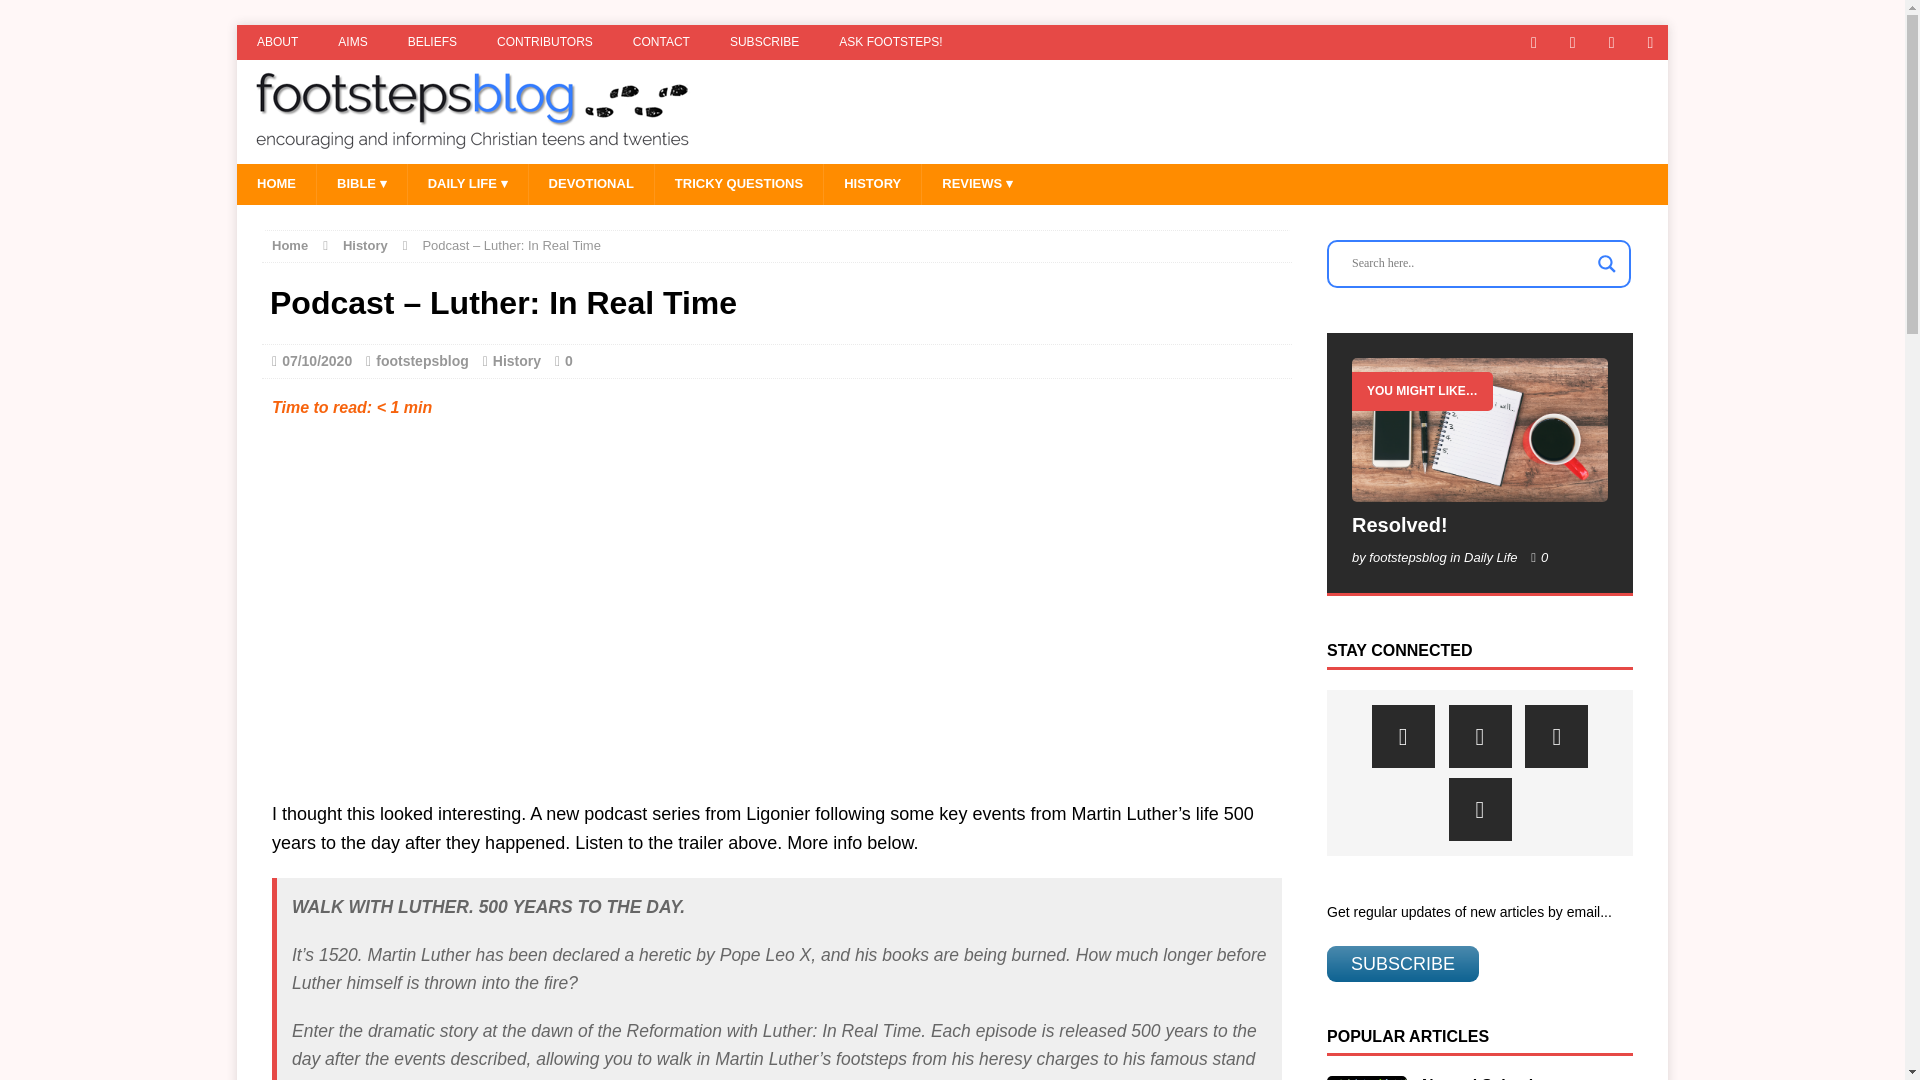  I want to click on BIBLE, so click(362, 184).